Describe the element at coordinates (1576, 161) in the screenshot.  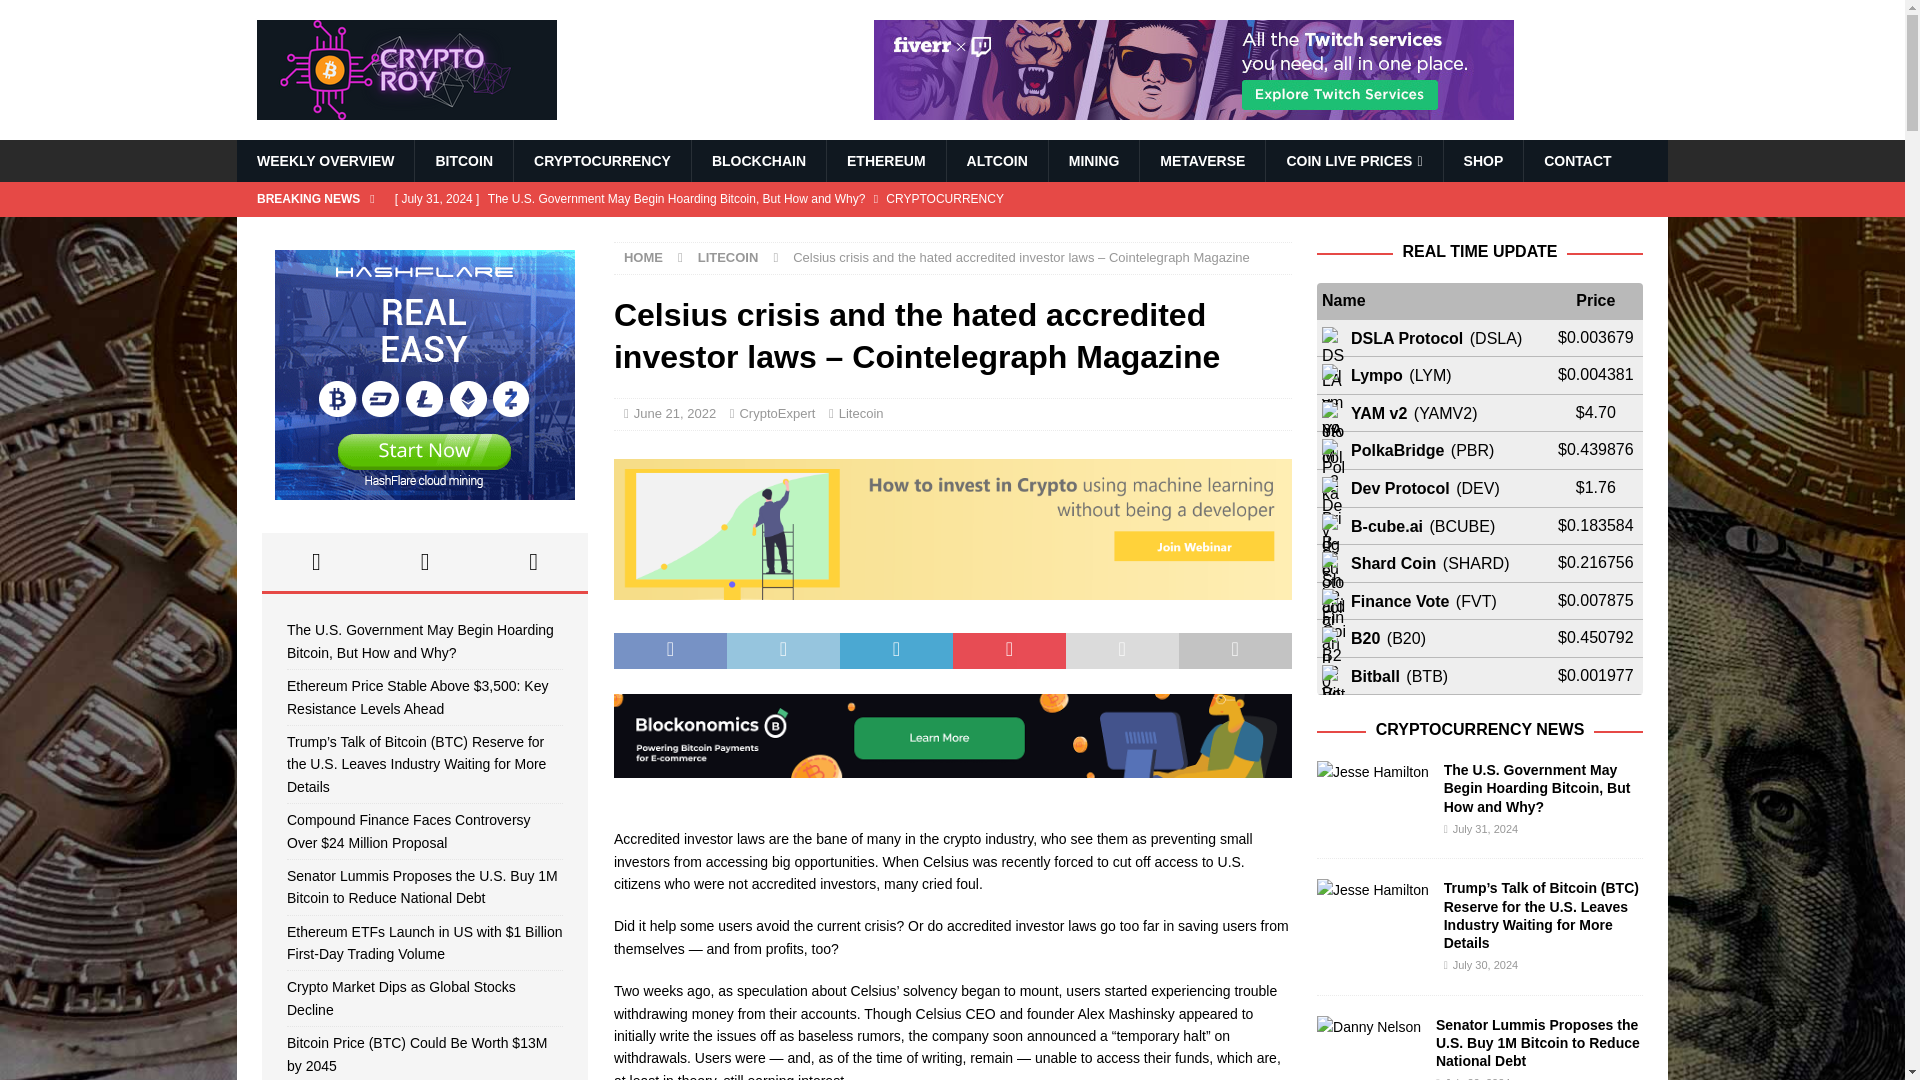
I see `CONTACT` at that location.